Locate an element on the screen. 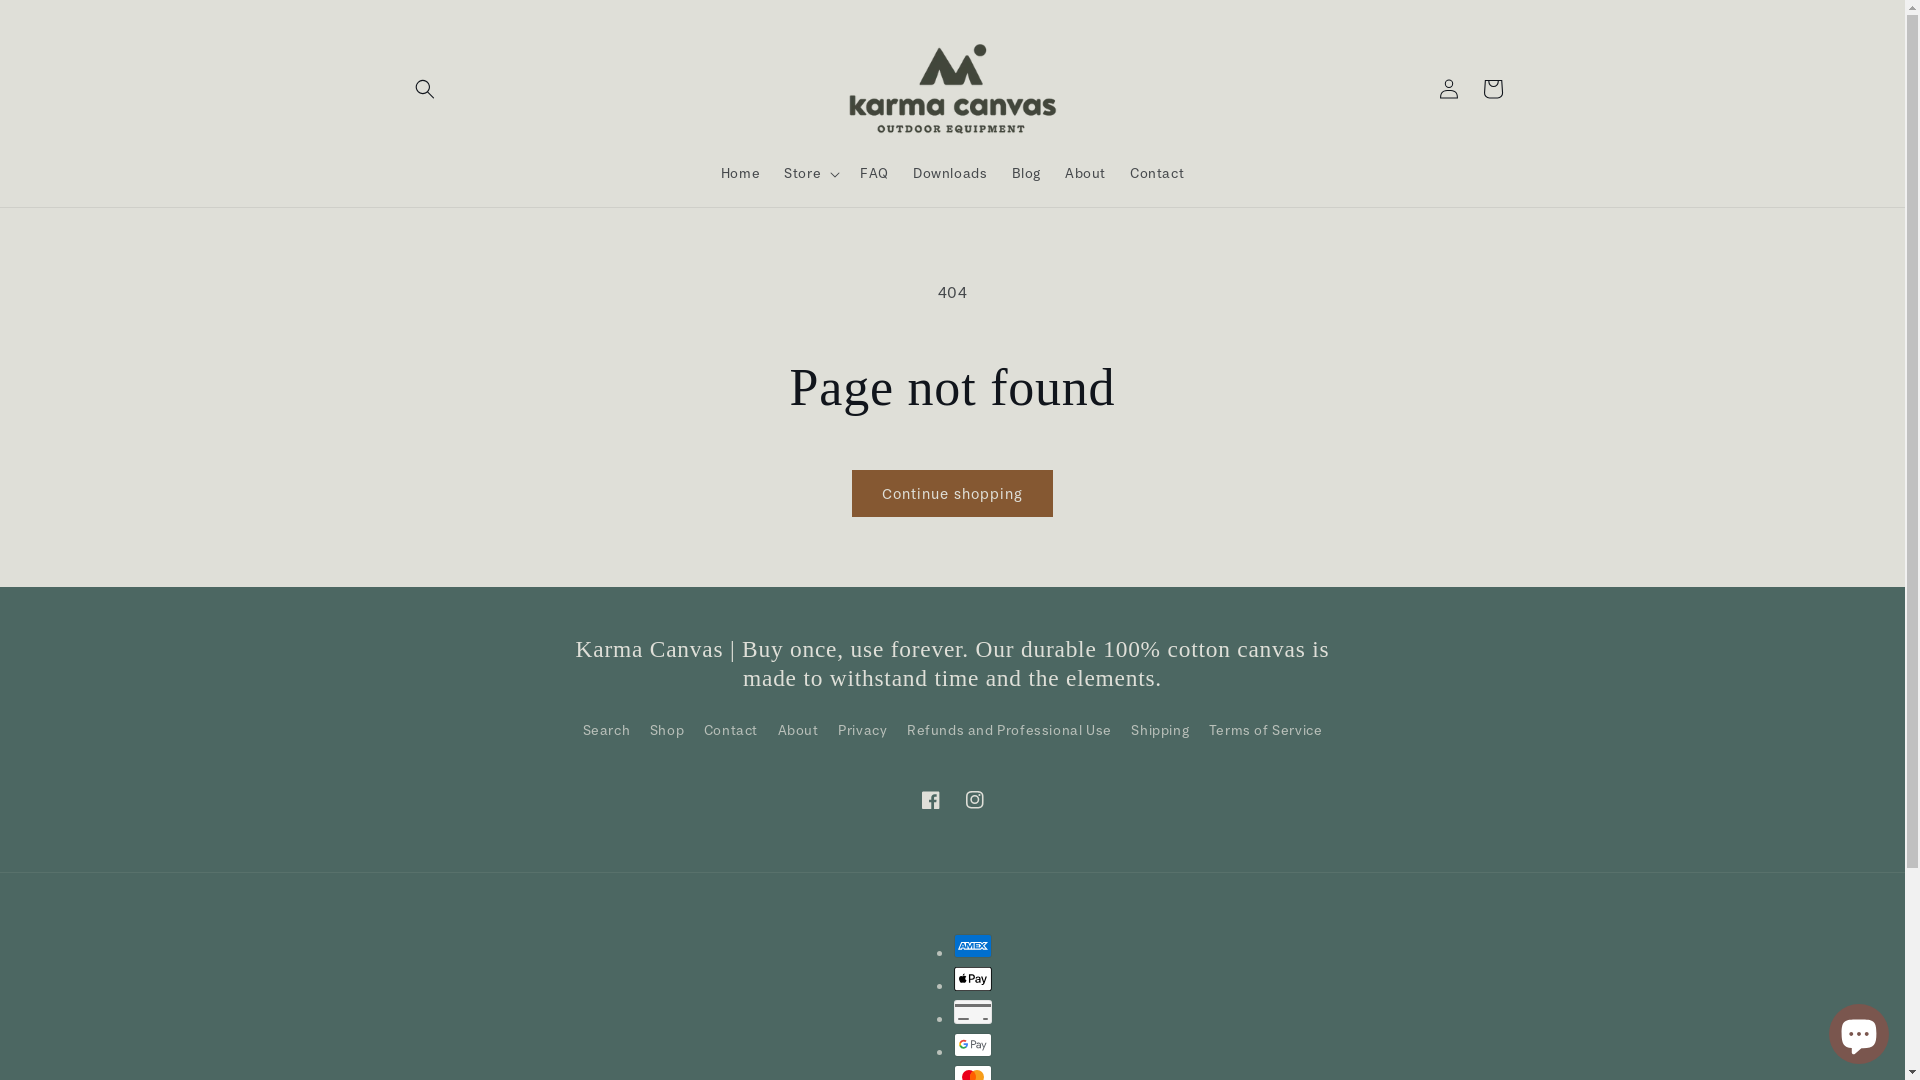 Image resolution: width=1920 pixels, height=1080 pixels. Refunds and Professional Use is located at coordinates (1010, 730).